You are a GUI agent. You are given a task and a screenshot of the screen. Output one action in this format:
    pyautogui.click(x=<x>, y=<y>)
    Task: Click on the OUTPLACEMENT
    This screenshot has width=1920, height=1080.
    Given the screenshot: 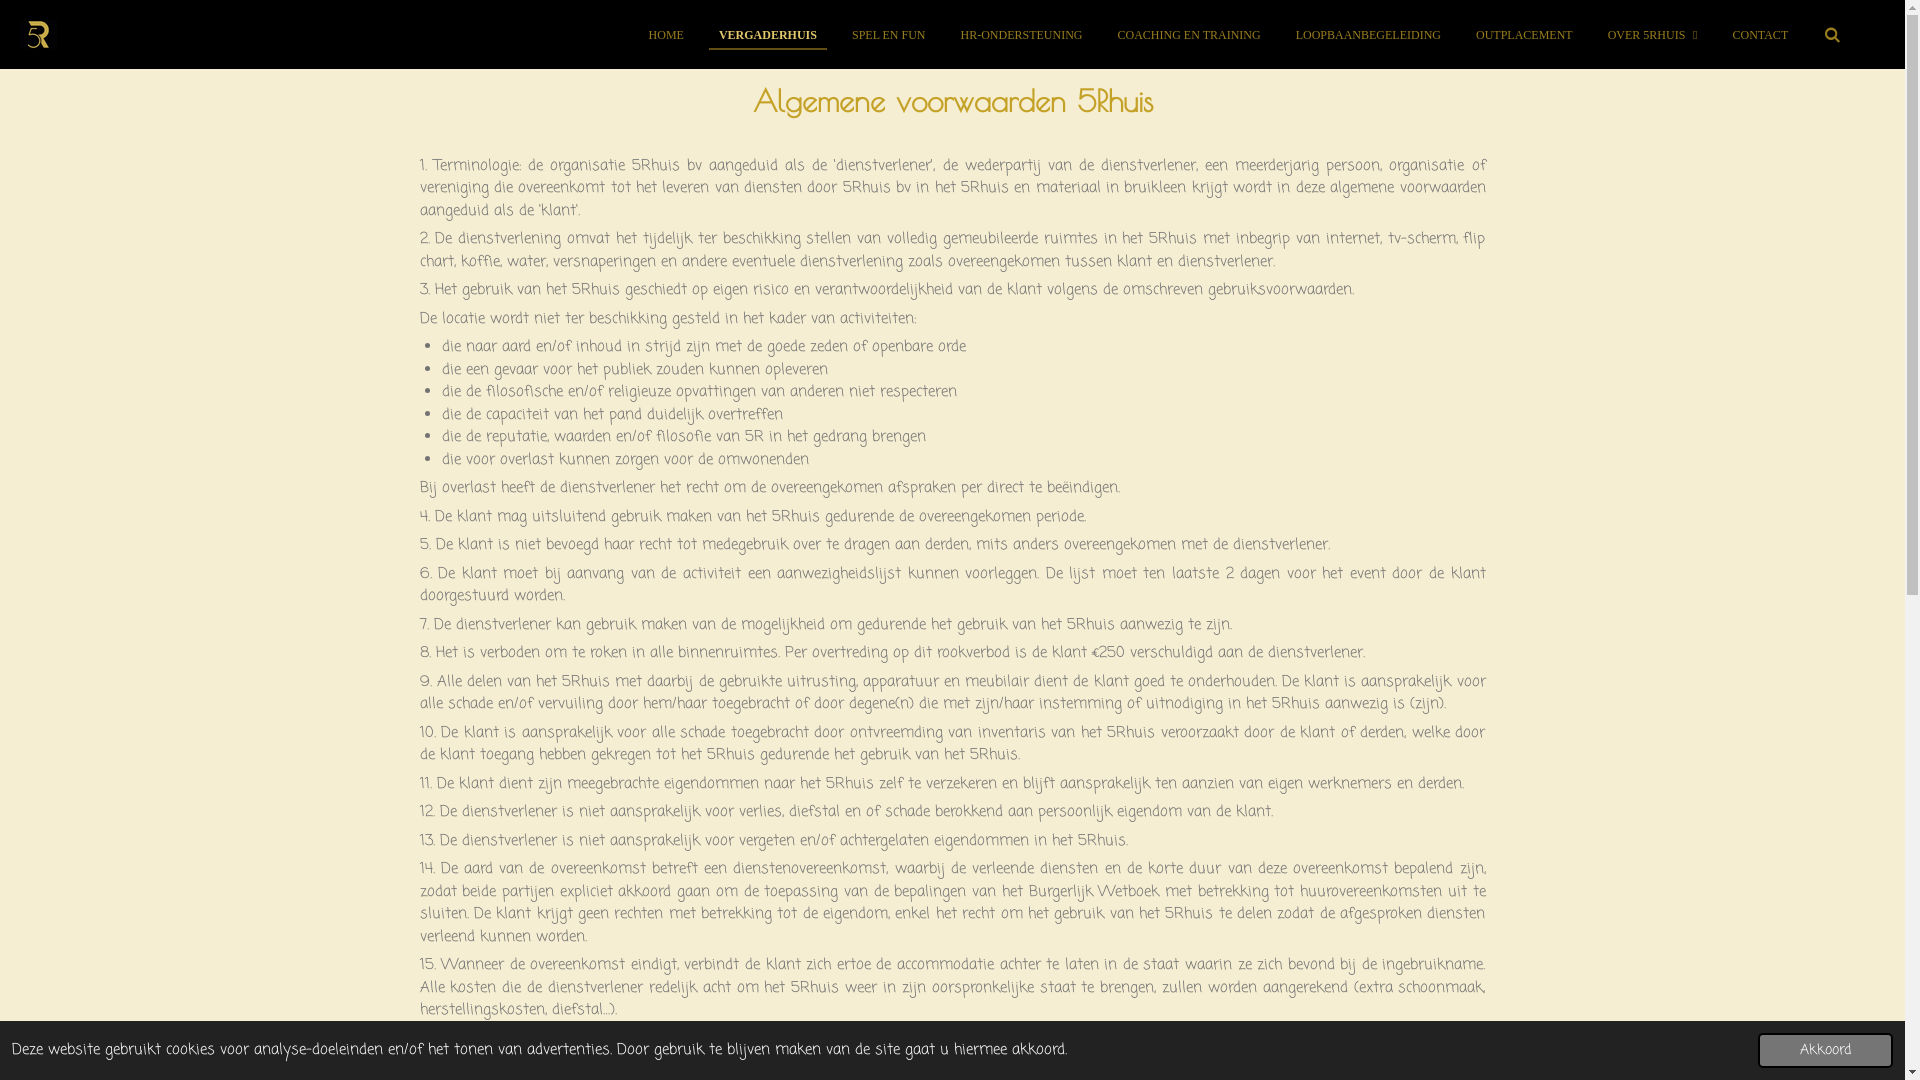 What is the action you would take?
    pyautogui.click(x=1524, y=35)
    